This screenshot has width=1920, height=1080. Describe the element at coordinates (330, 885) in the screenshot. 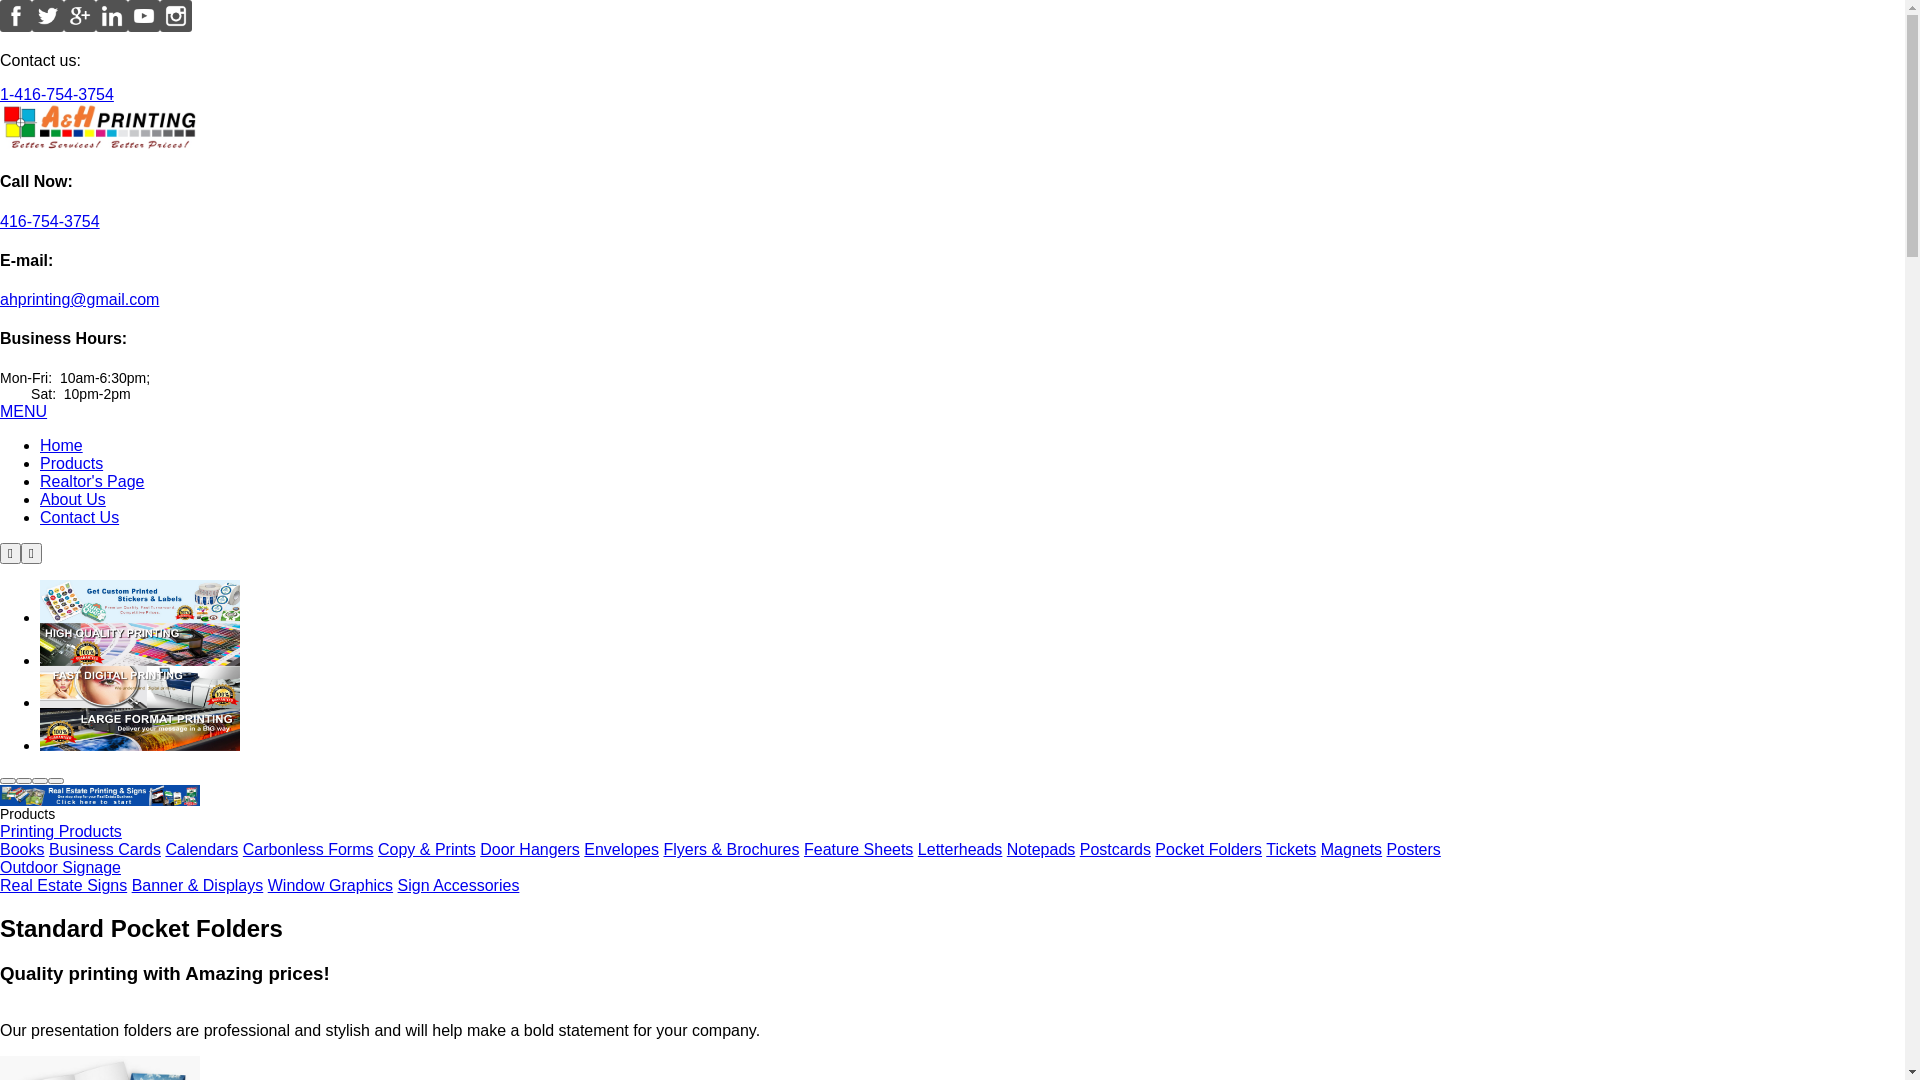

I see `Window Graphics` at that location.